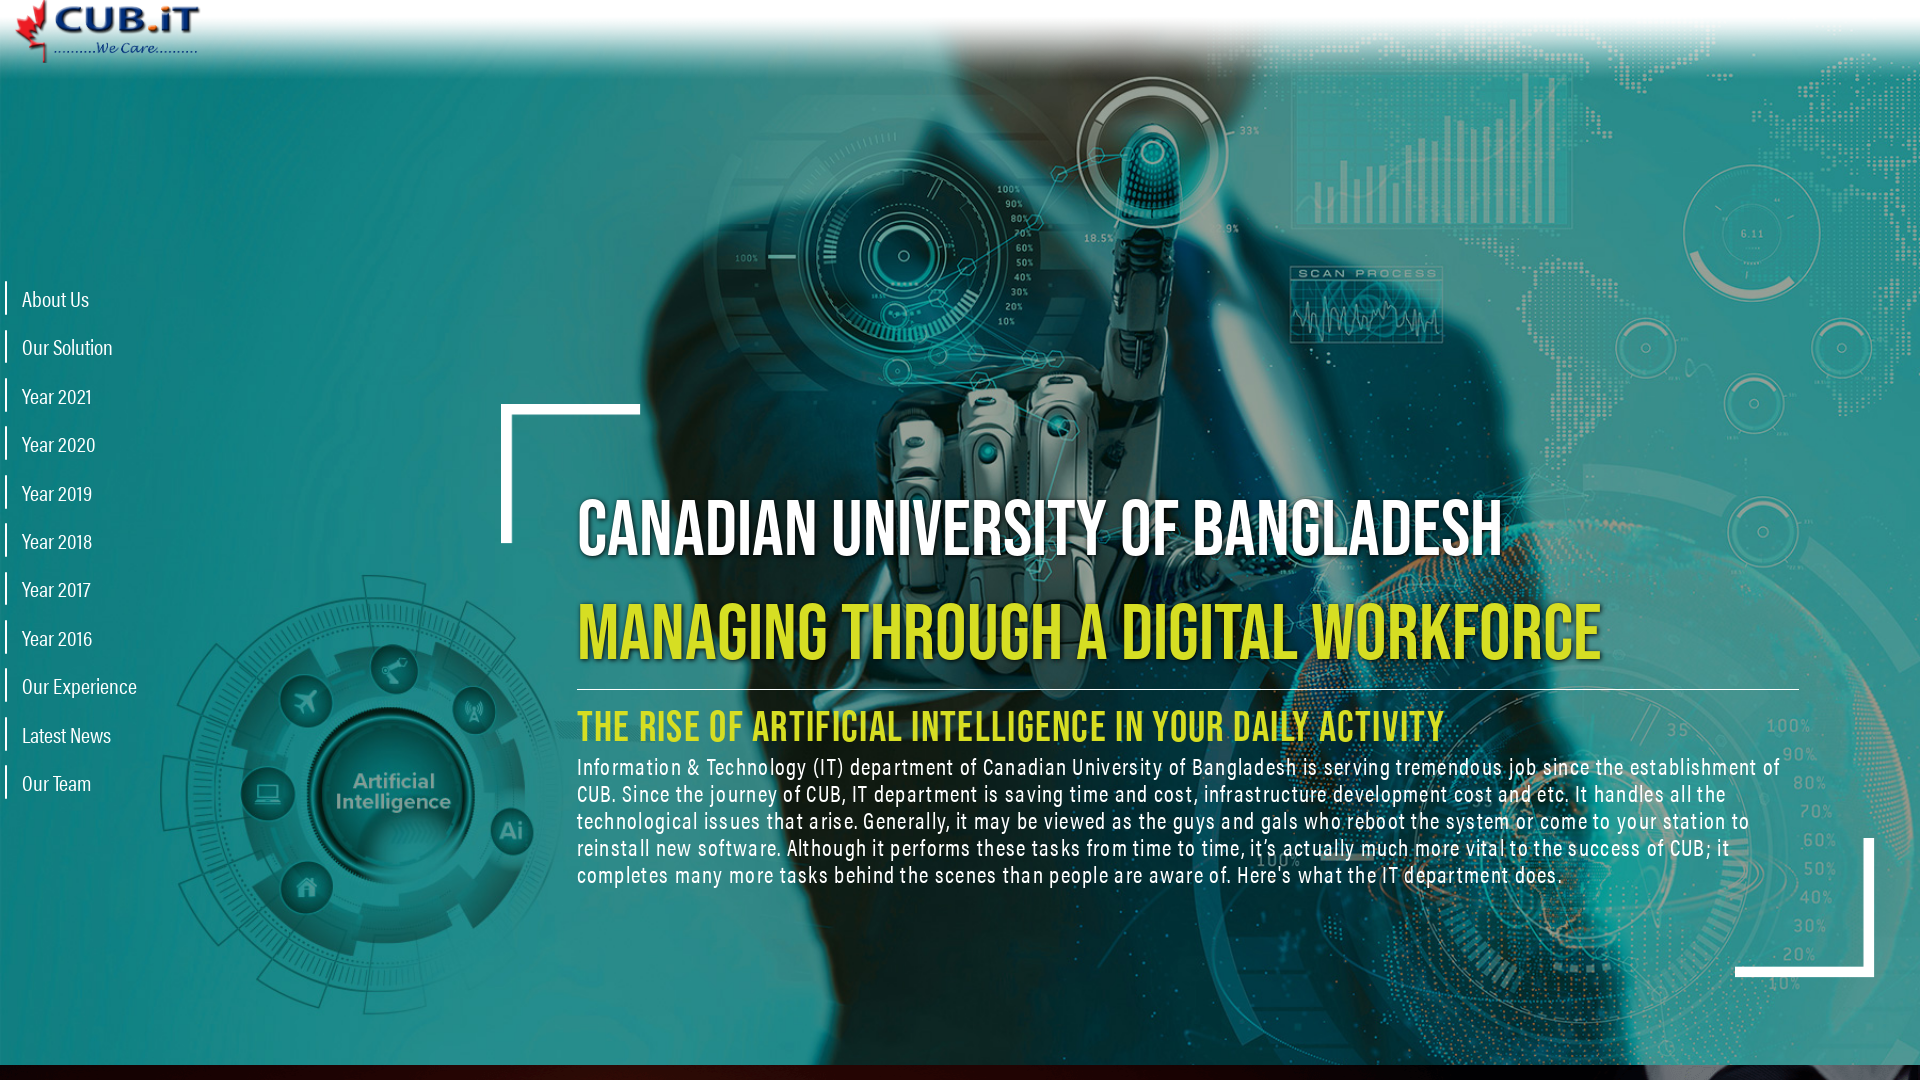  I want to click on Our Experience, so click(76, 685).